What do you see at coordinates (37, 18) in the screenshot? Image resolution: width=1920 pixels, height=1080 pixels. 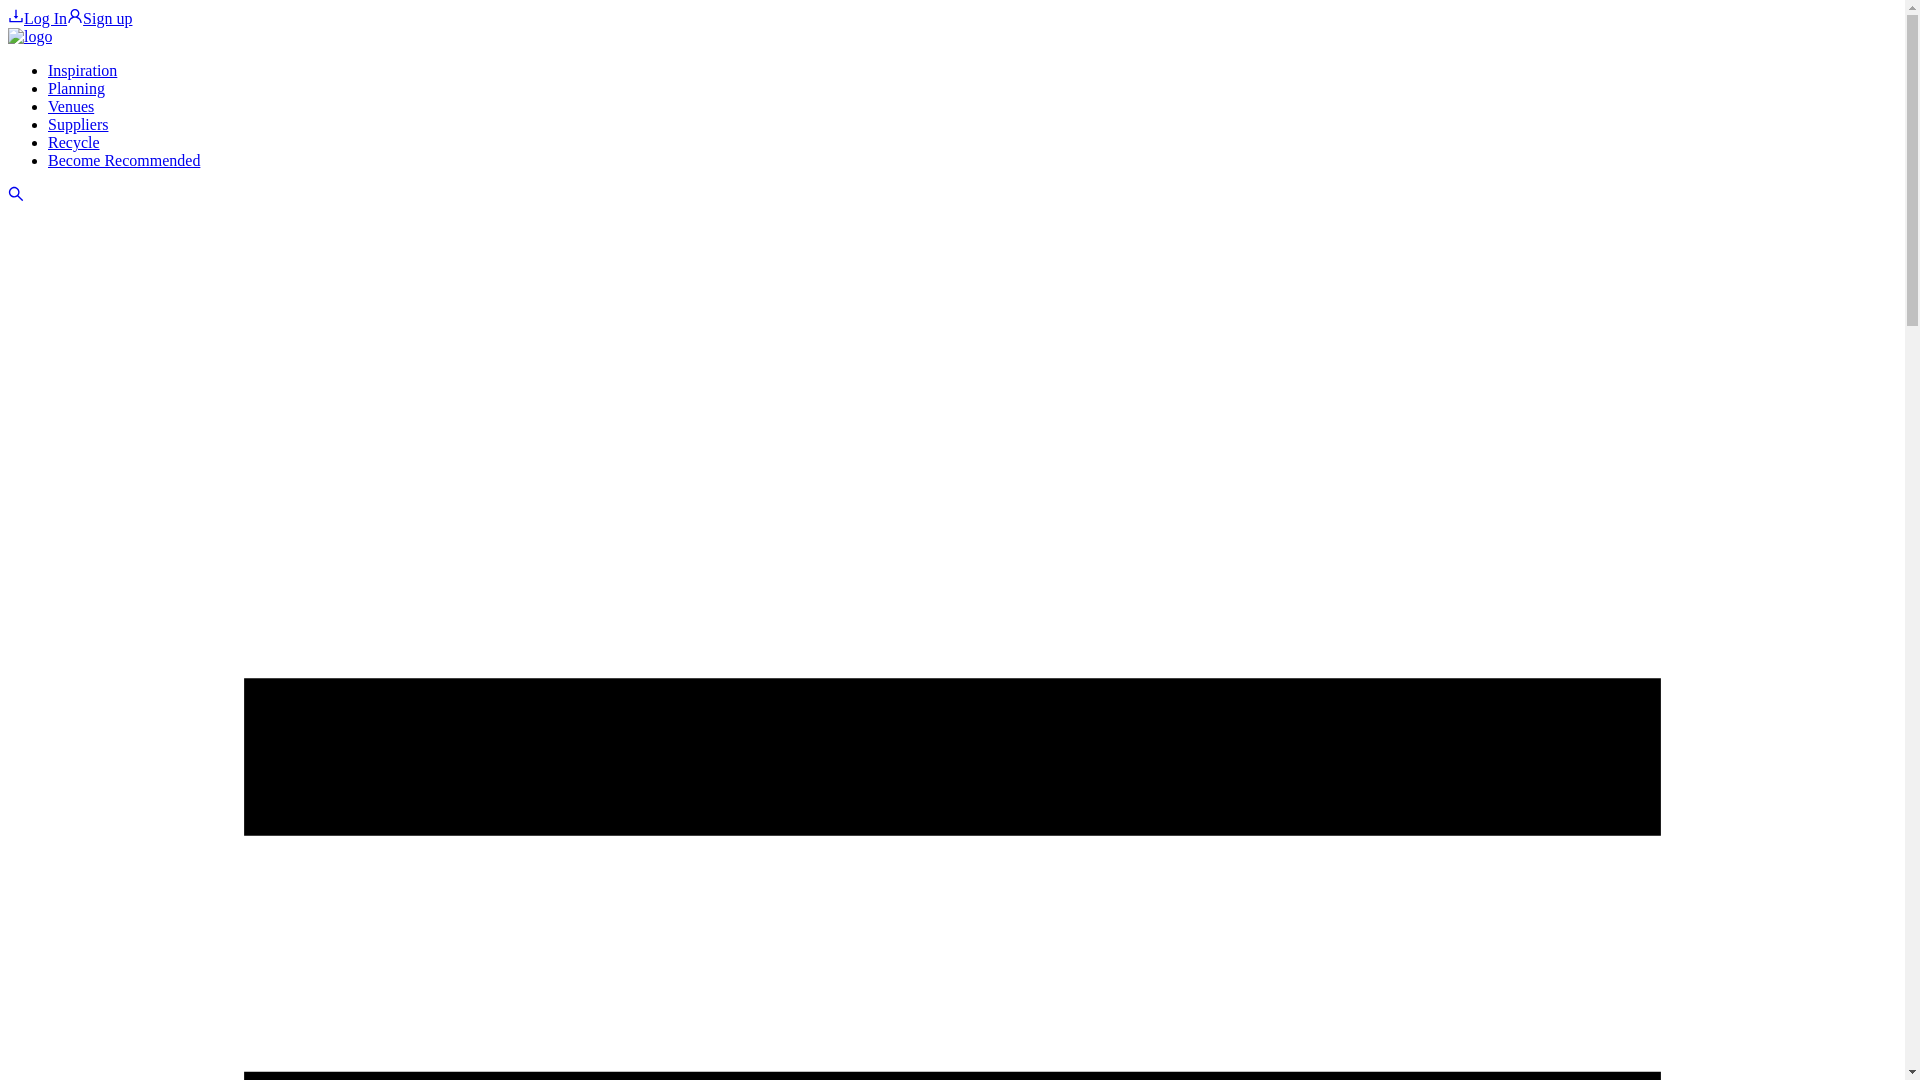 I see `Log In` at bounding box center [37, 18].